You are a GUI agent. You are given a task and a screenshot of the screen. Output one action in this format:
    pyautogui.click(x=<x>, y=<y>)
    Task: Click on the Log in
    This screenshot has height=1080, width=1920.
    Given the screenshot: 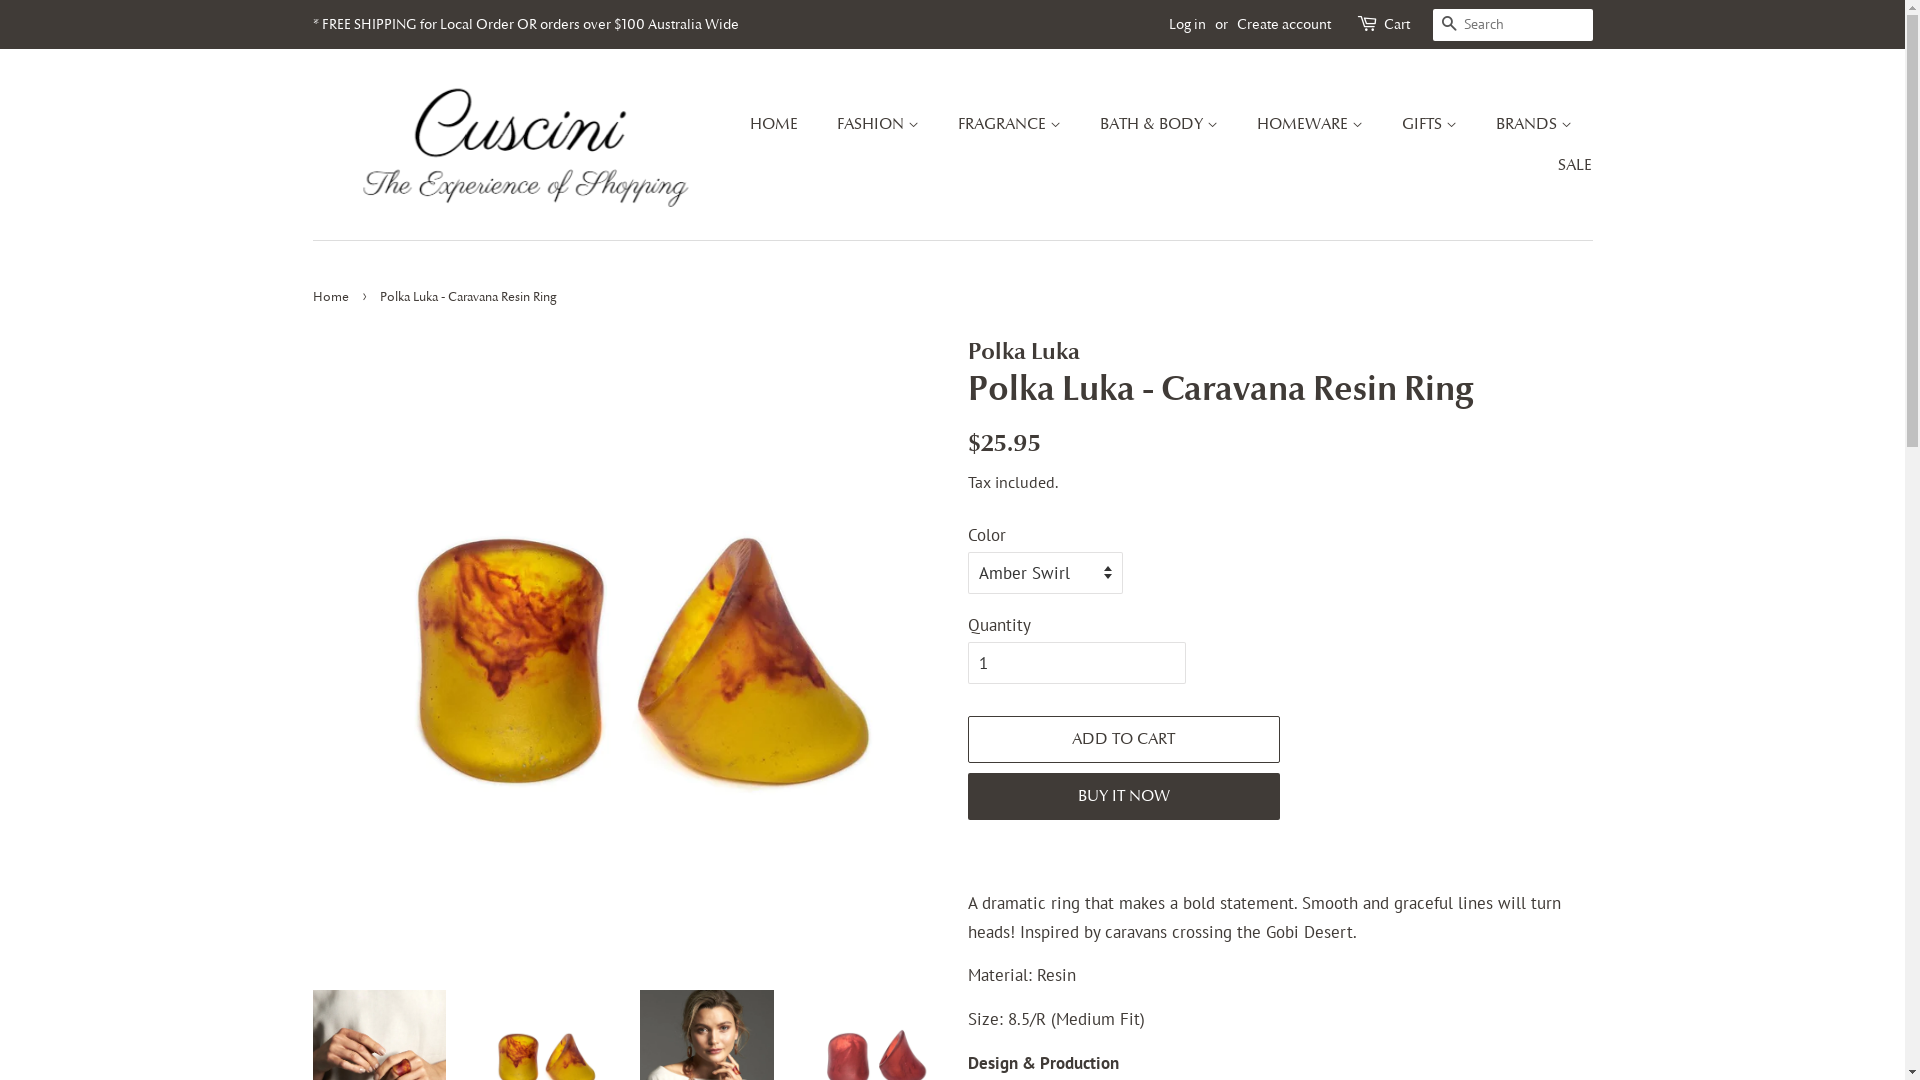 What is the action you would take?
    pyautogui.click(x=1186, y=24)
    